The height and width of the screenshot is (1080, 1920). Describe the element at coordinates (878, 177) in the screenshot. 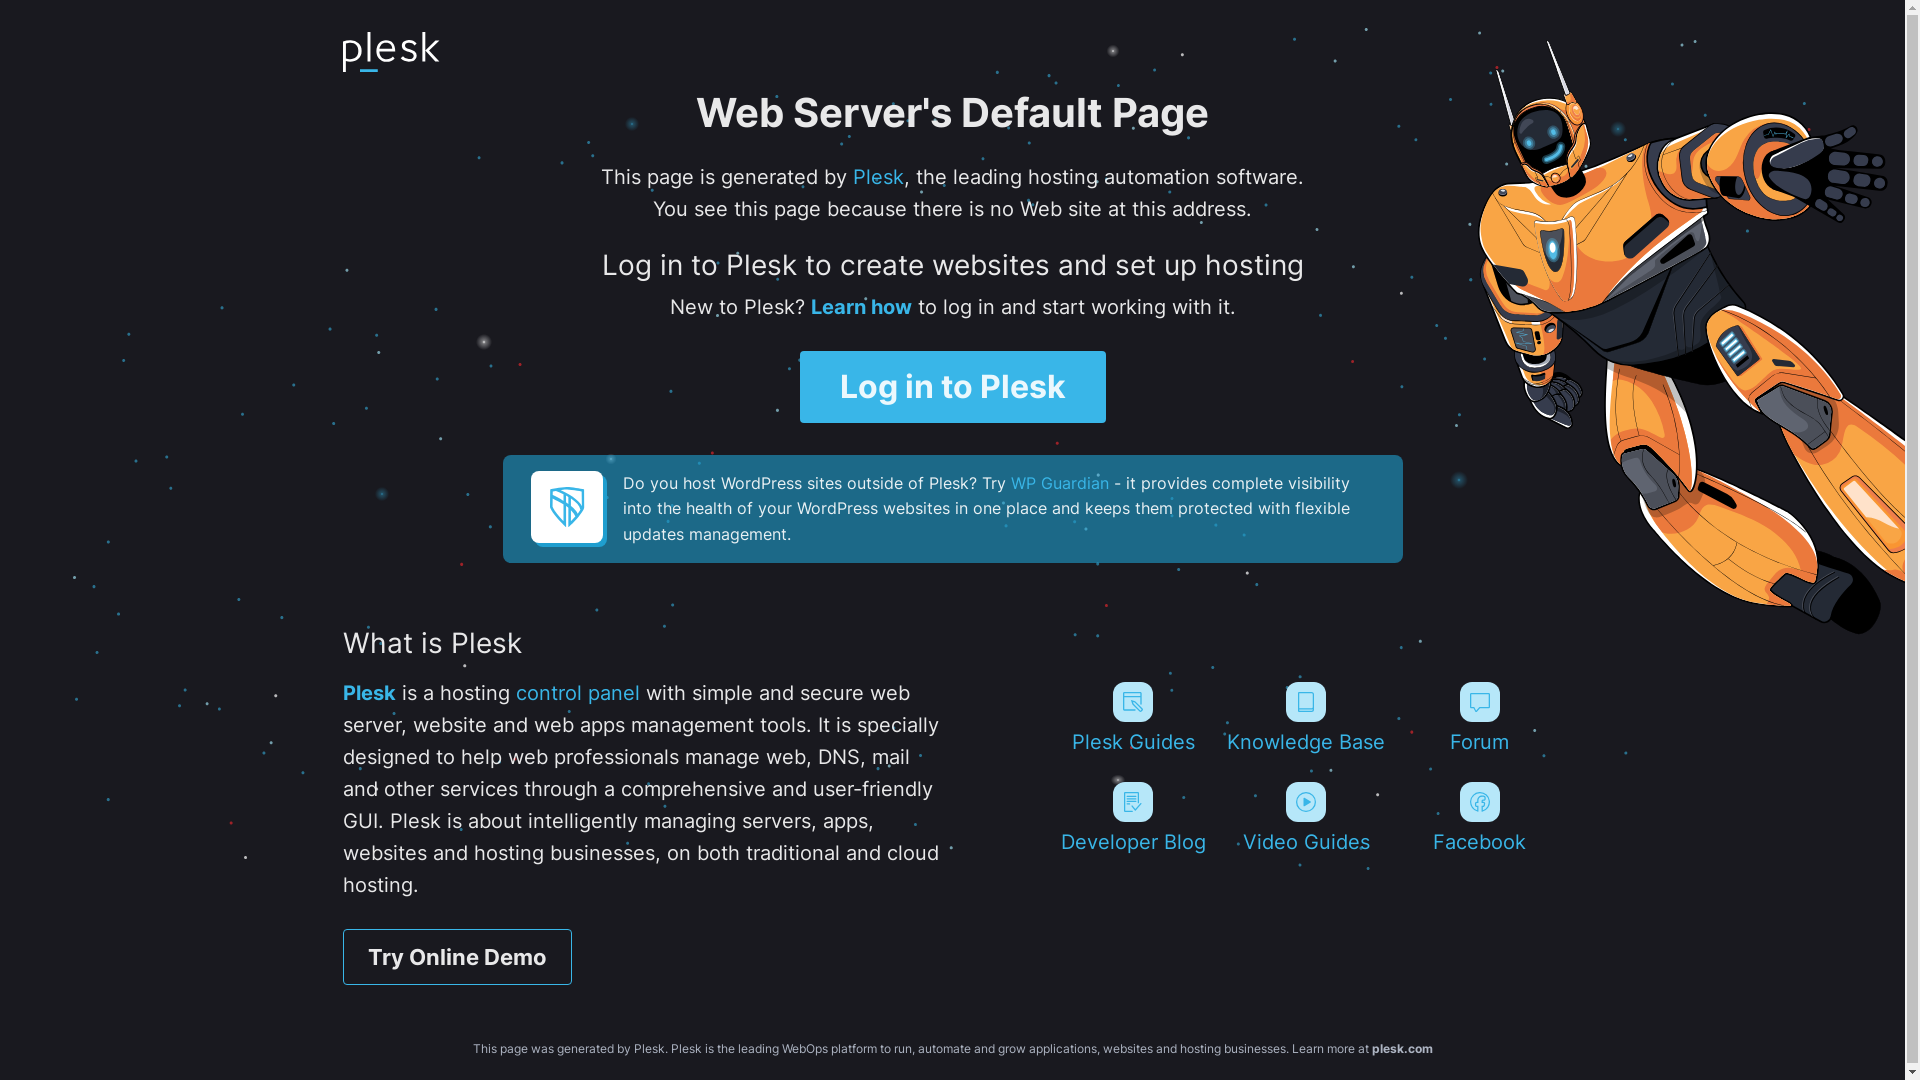

I see `Plesk` at that location.